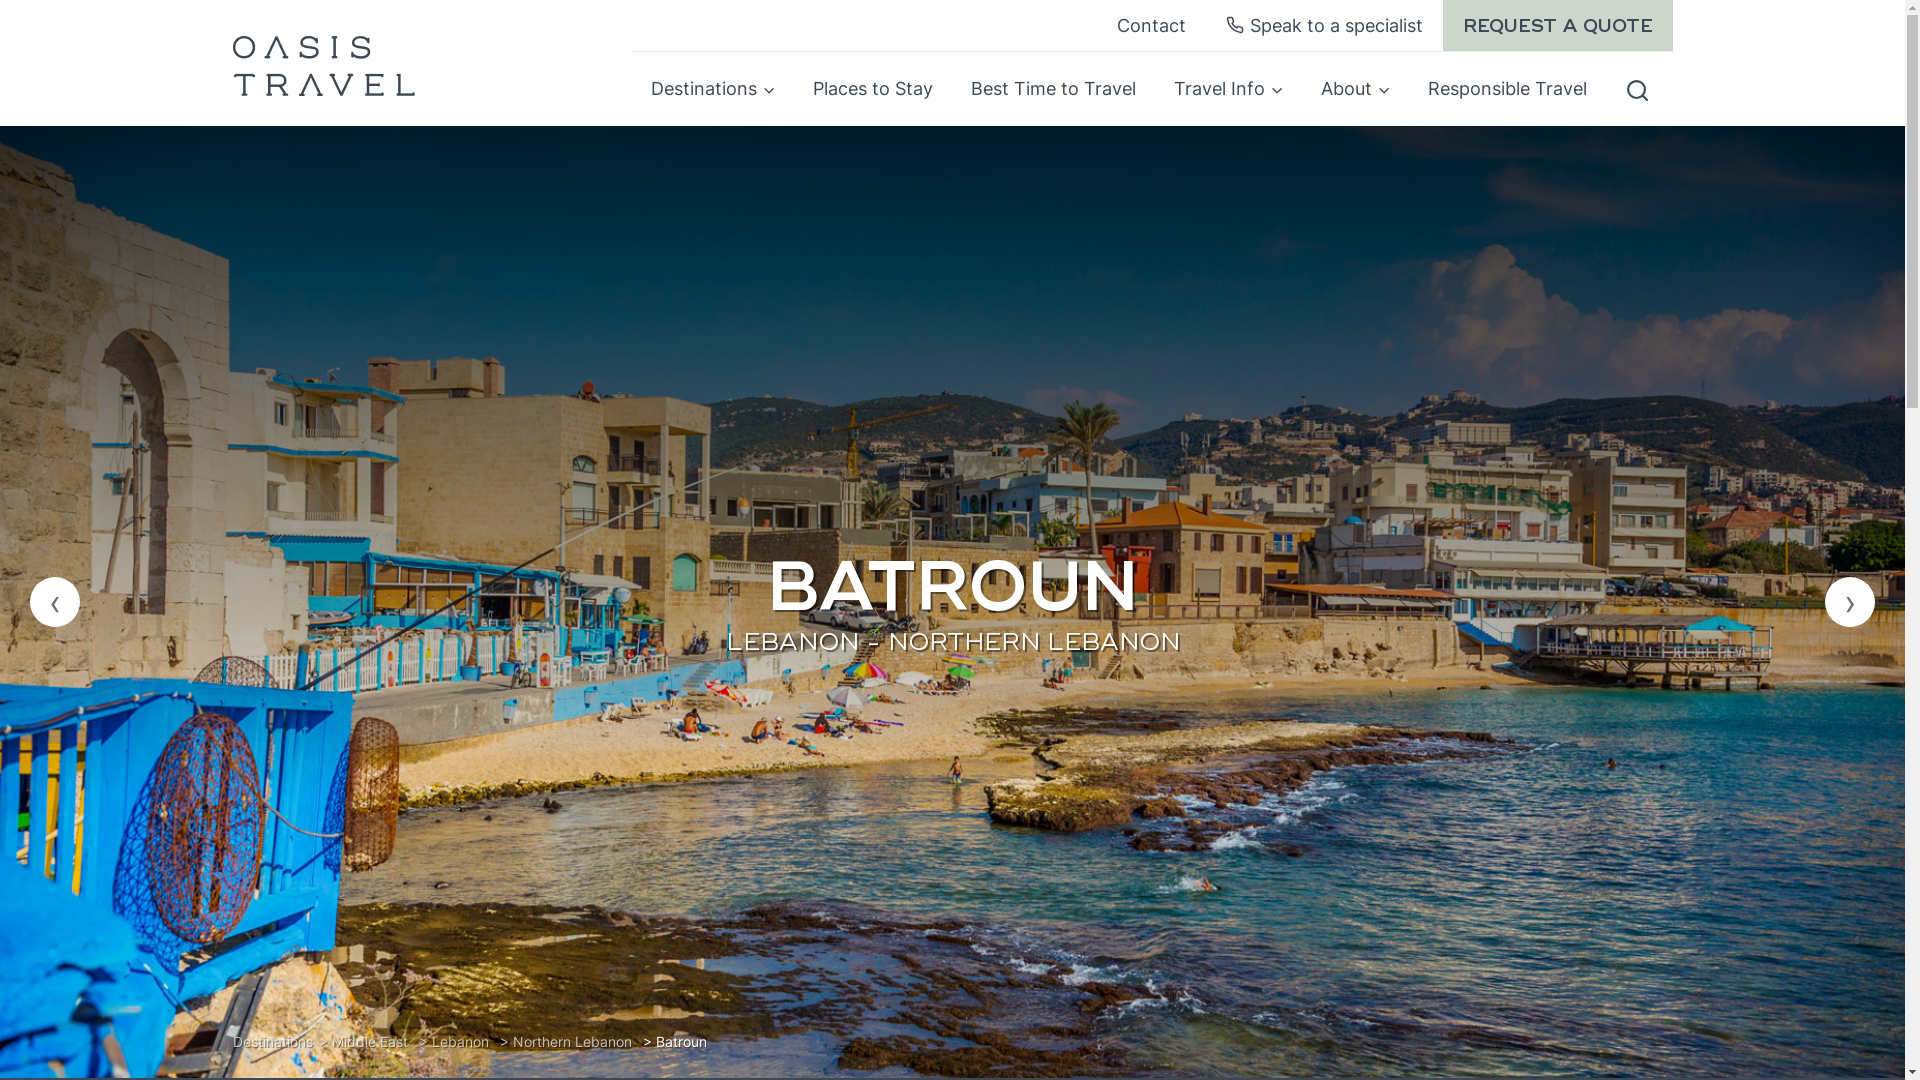 This screenshot has height=1080, width=1920. Describe the element at coordinates (873, 88) in the screenshot. I see `Places to Stay` at that location.